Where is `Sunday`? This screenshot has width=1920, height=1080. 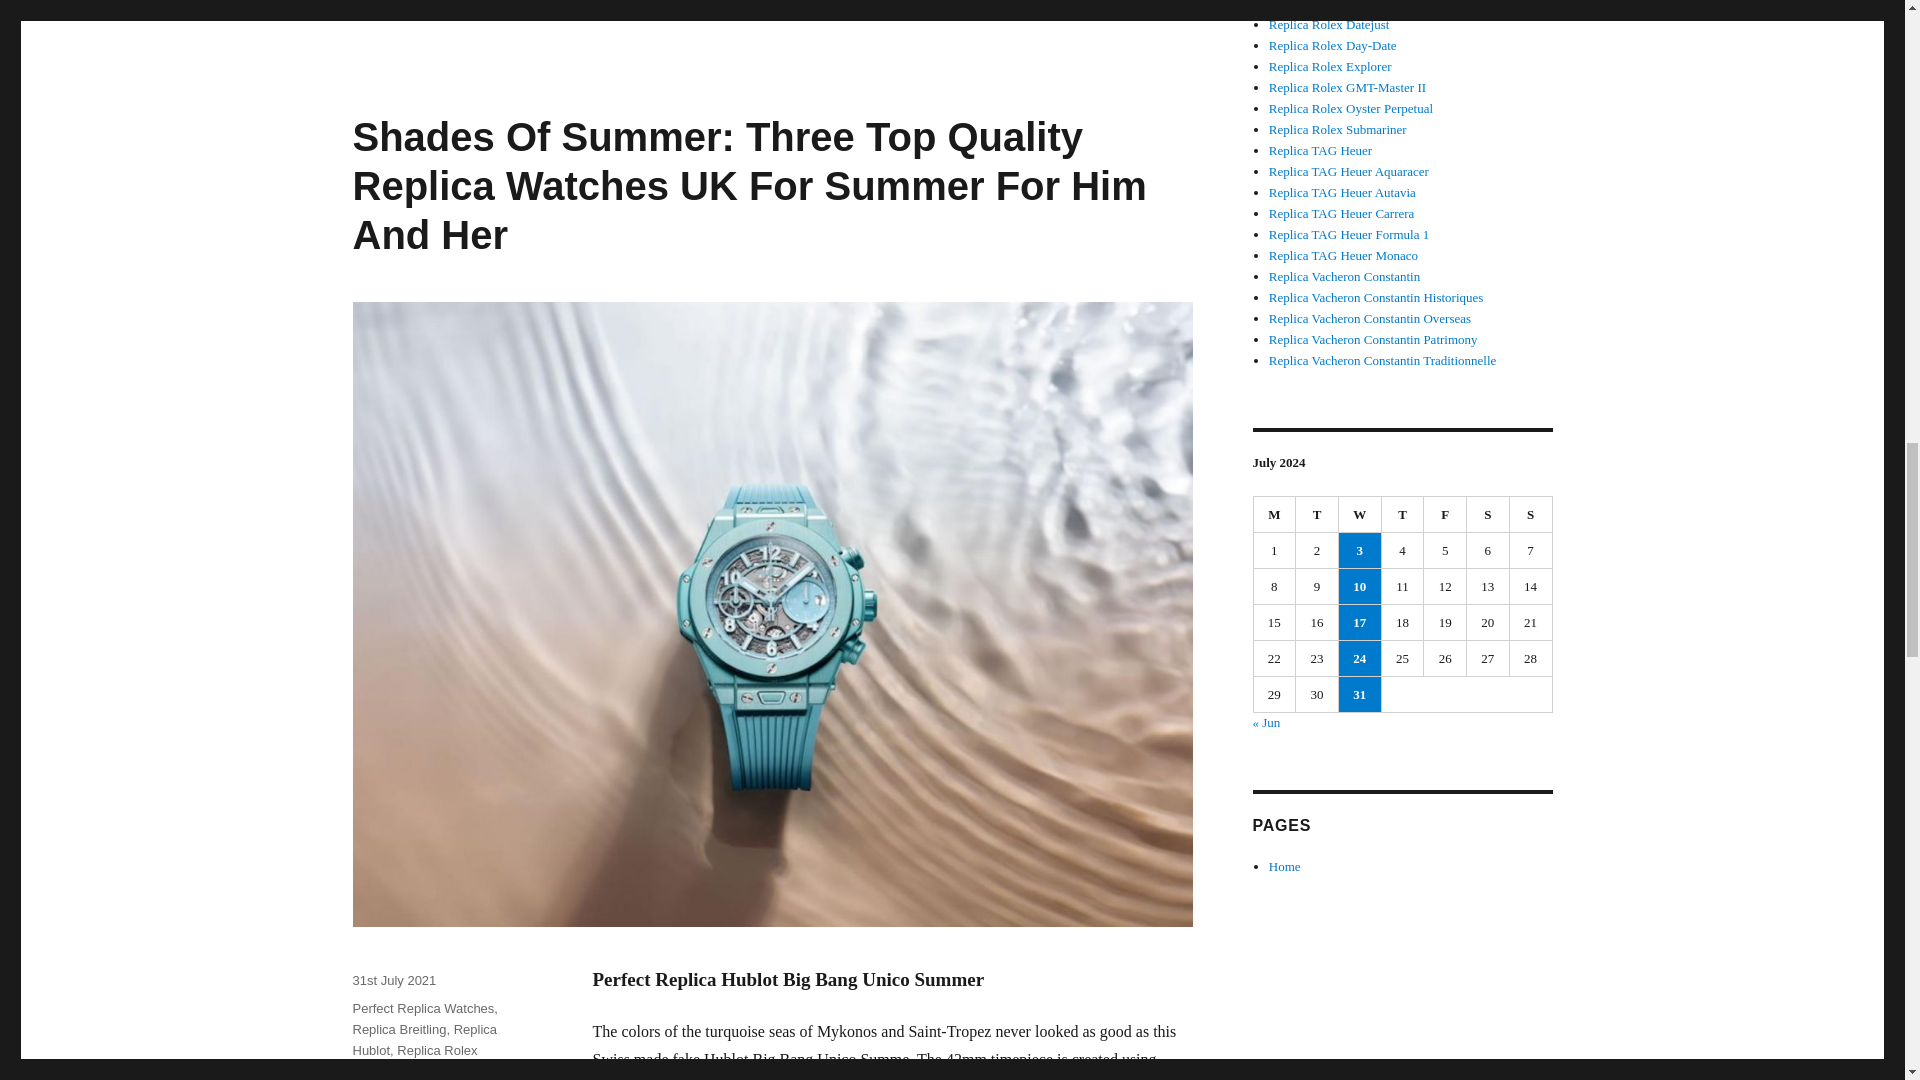 Sunday is located at coordinates (1531, 514).